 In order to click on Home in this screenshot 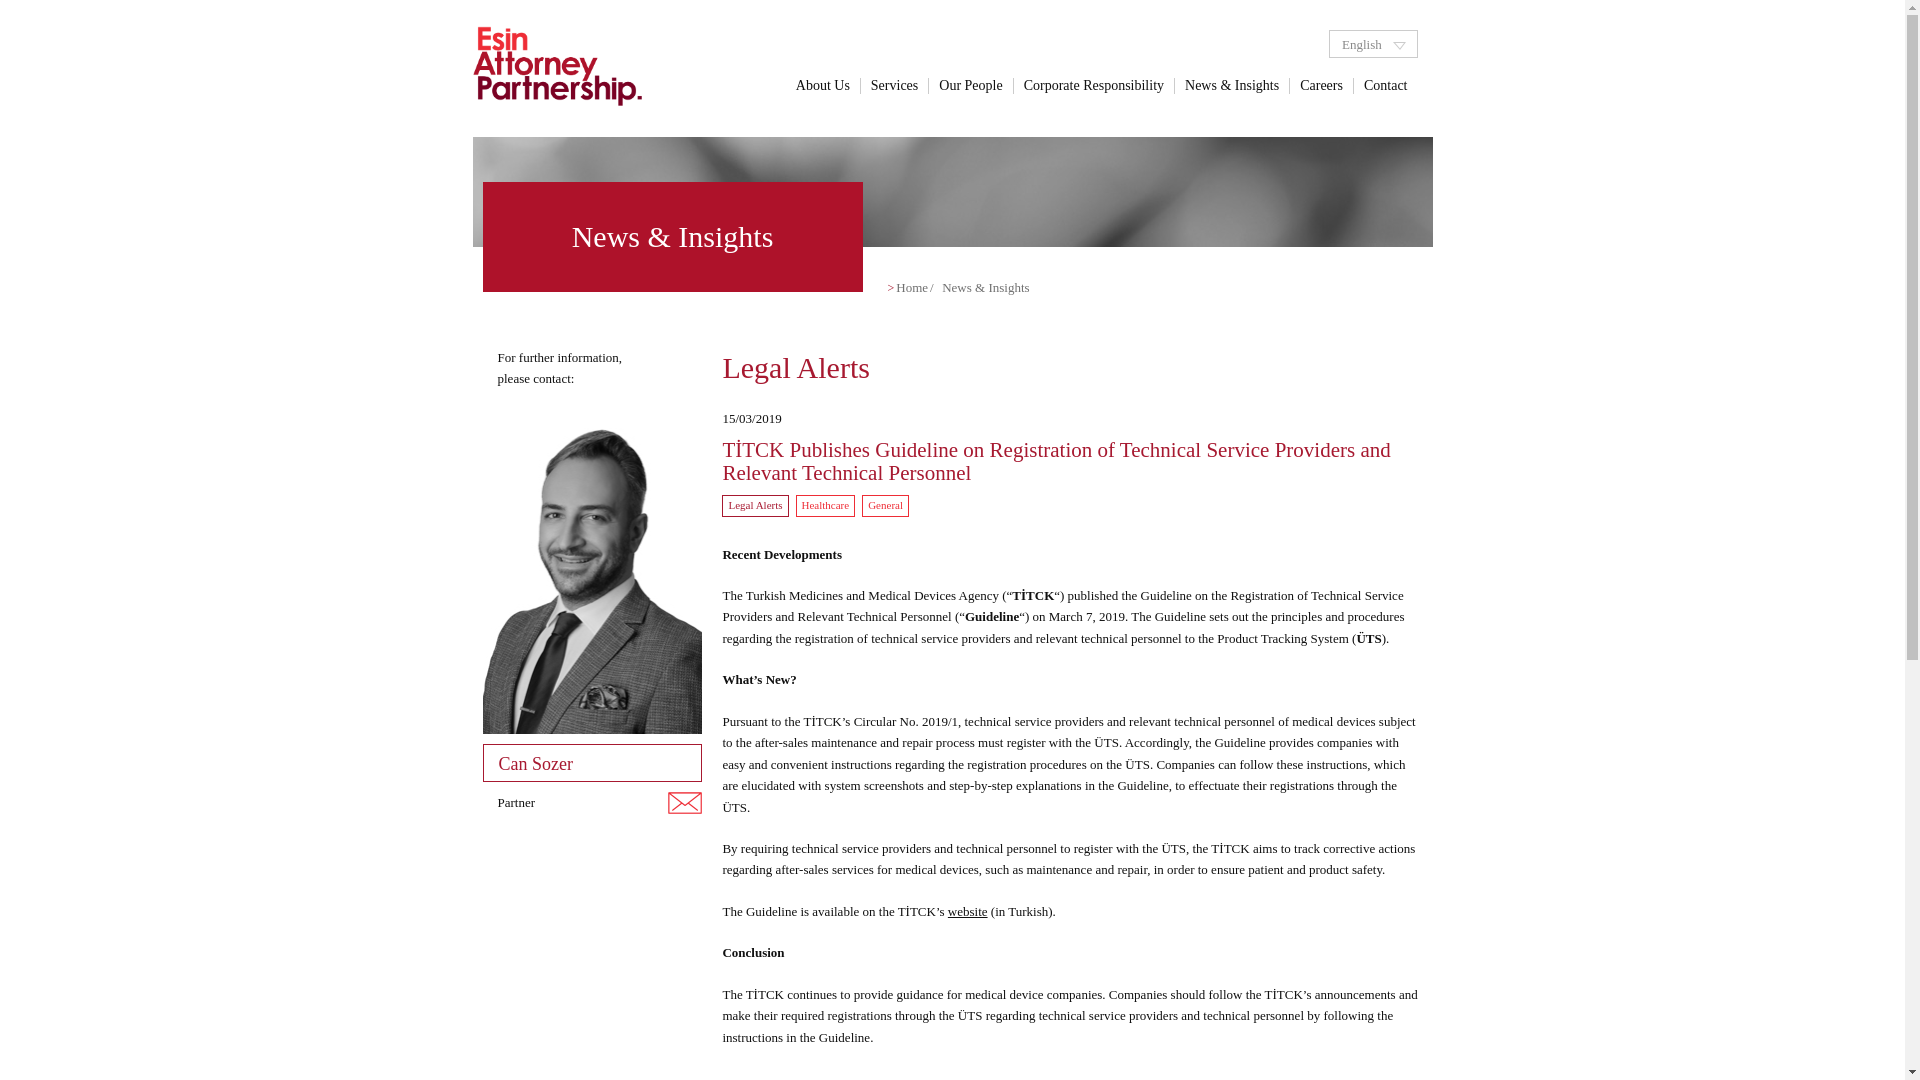, I will do `click(912, 286)`.